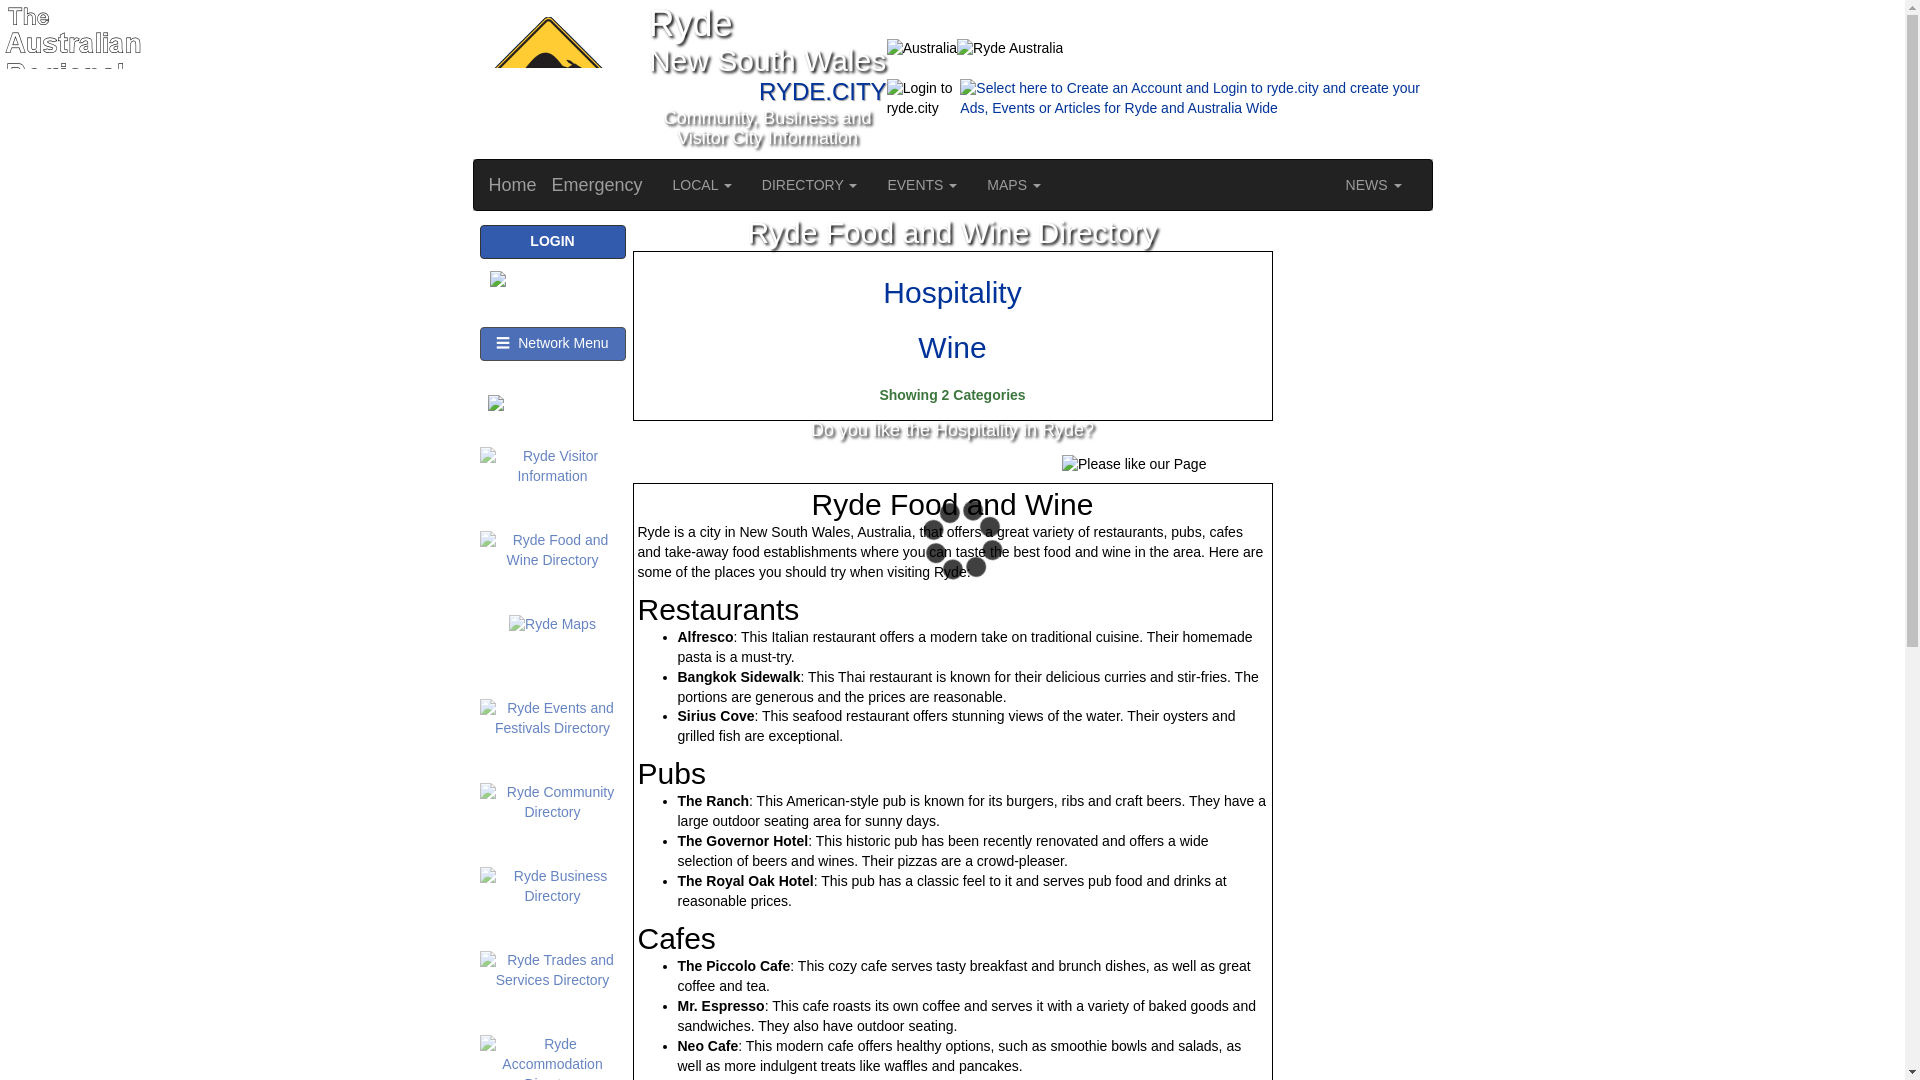 The image size is (1920, 1080). Describe the element at coordinates (702, 184) in the screenshot. I see `LOCAL` at that location.